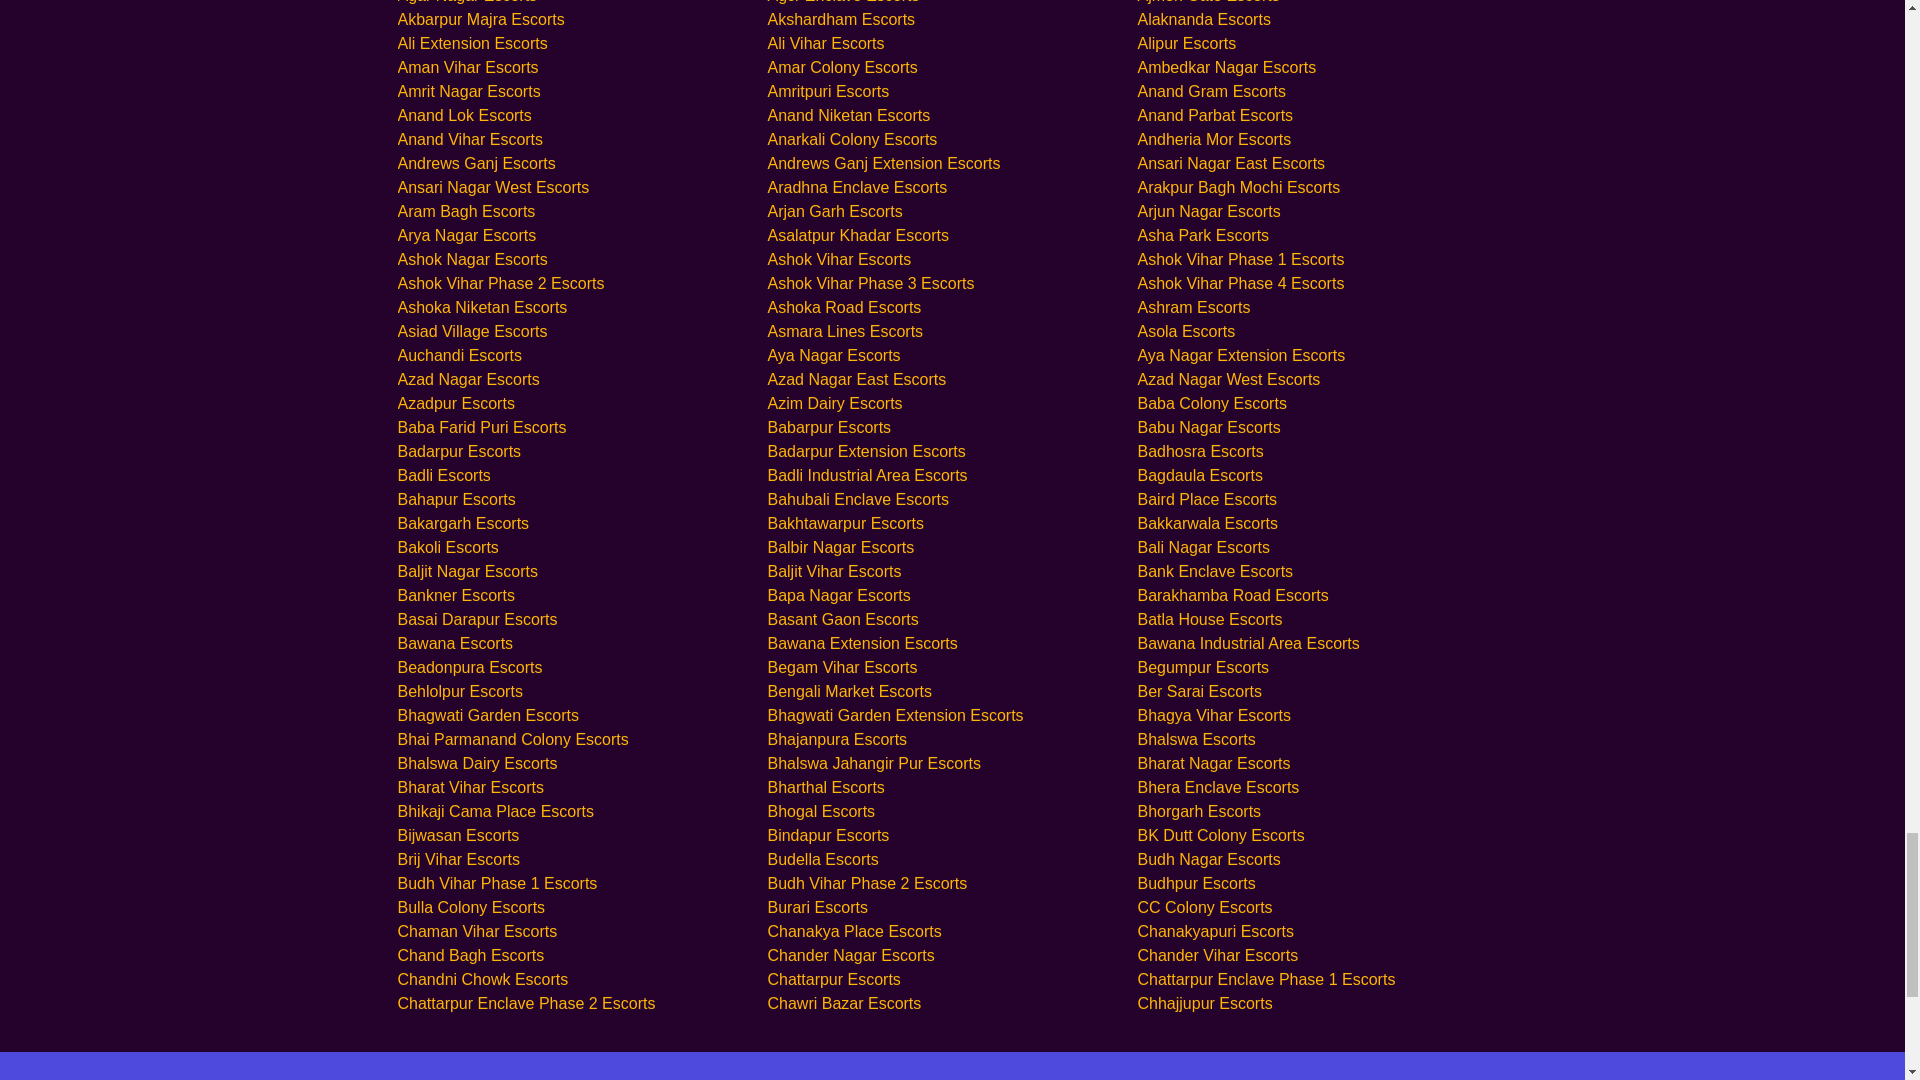  Describe the element at coordinates (468, 67) in the screenshot. I see `Aman Vihar Escorts` at that location.